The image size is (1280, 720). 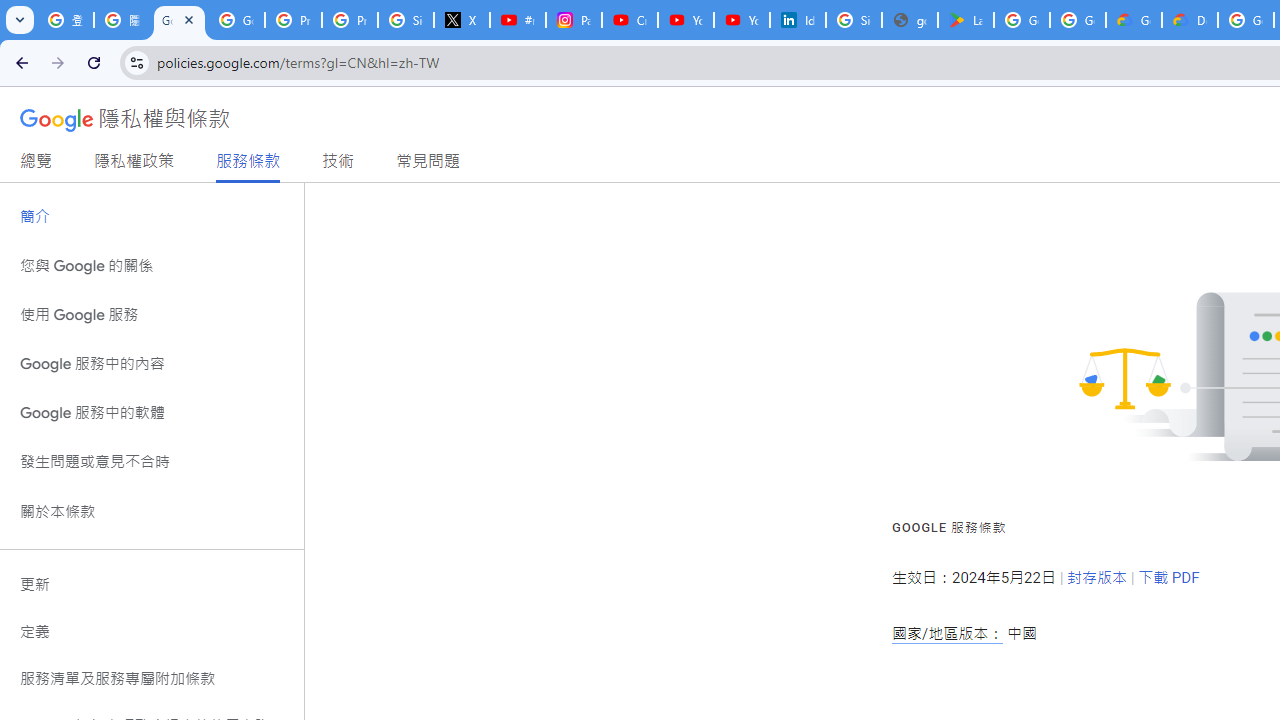 What do you see at coordinates (1077, 20) in the screenshot?
I see `Google Workspace - Specific Terms` at bounding box center [1077, 20].